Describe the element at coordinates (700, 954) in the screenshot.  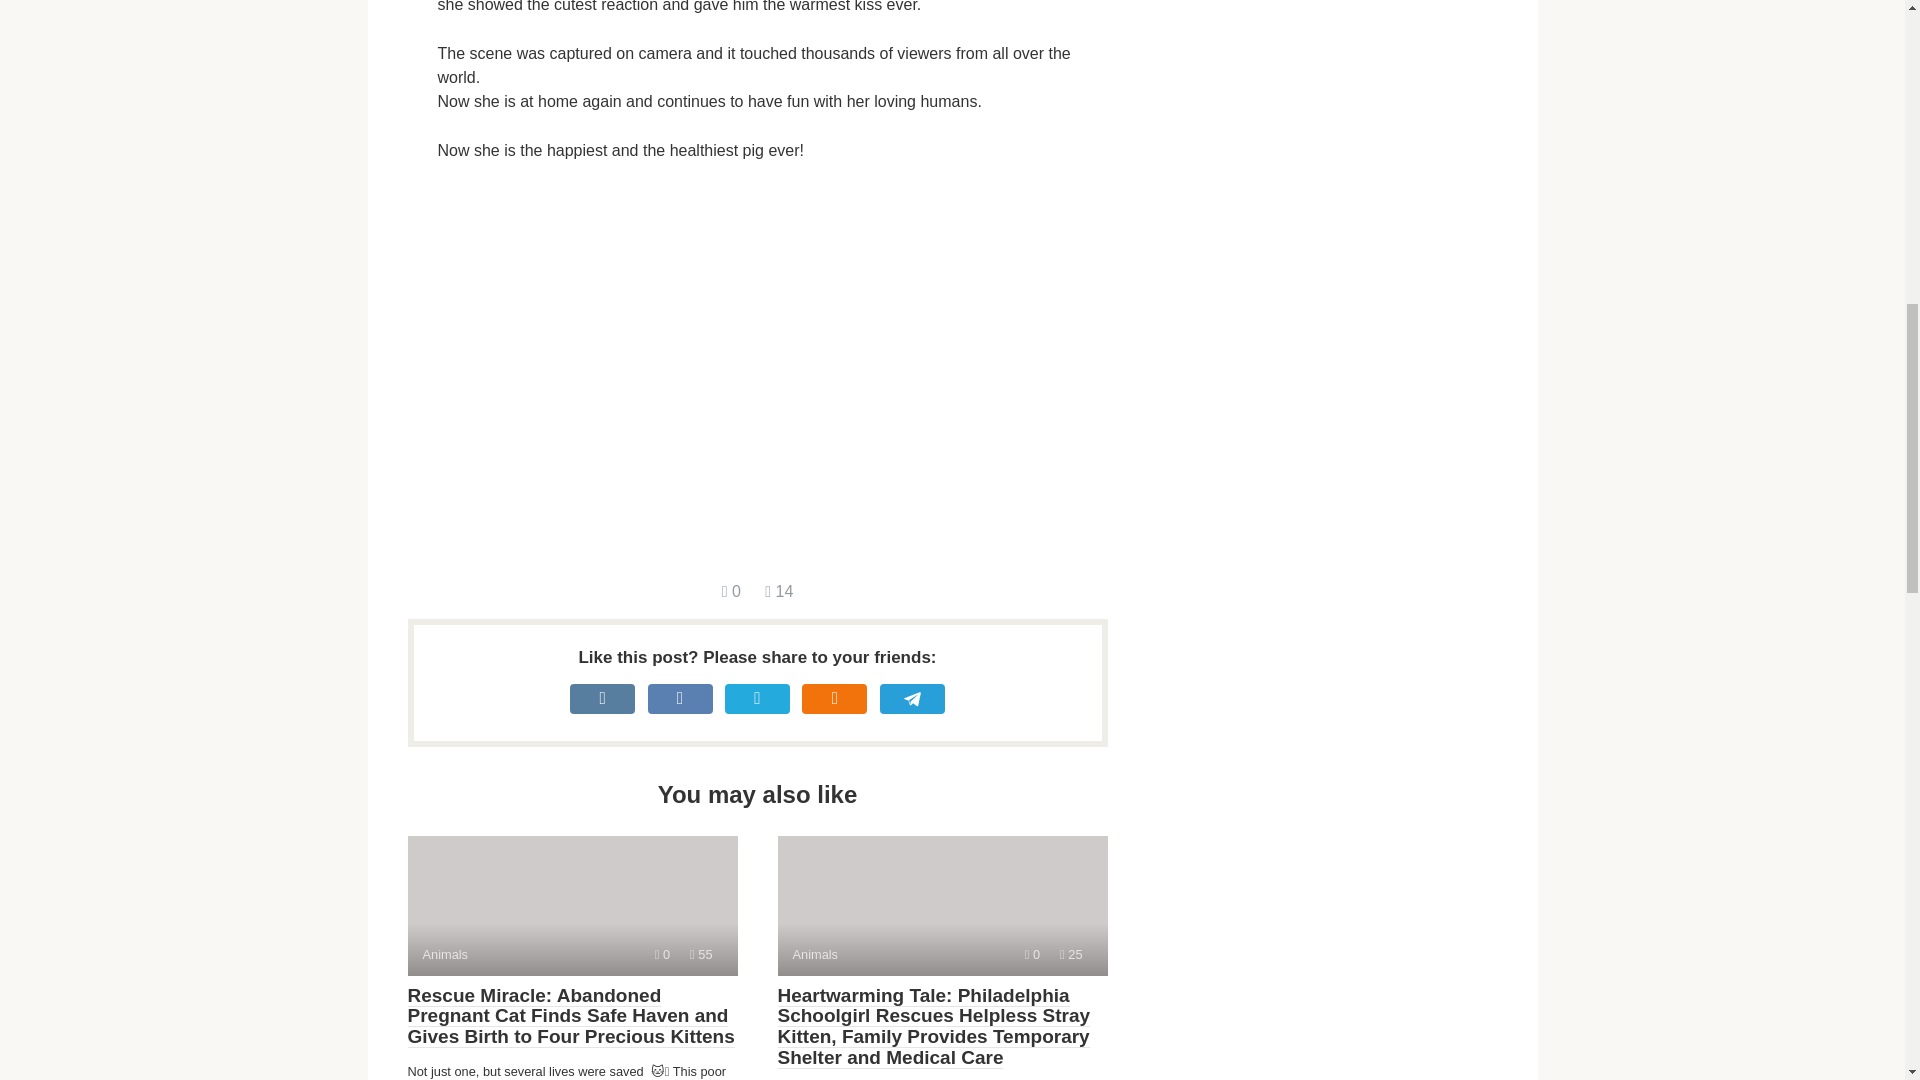
I see `Comments` at that location.